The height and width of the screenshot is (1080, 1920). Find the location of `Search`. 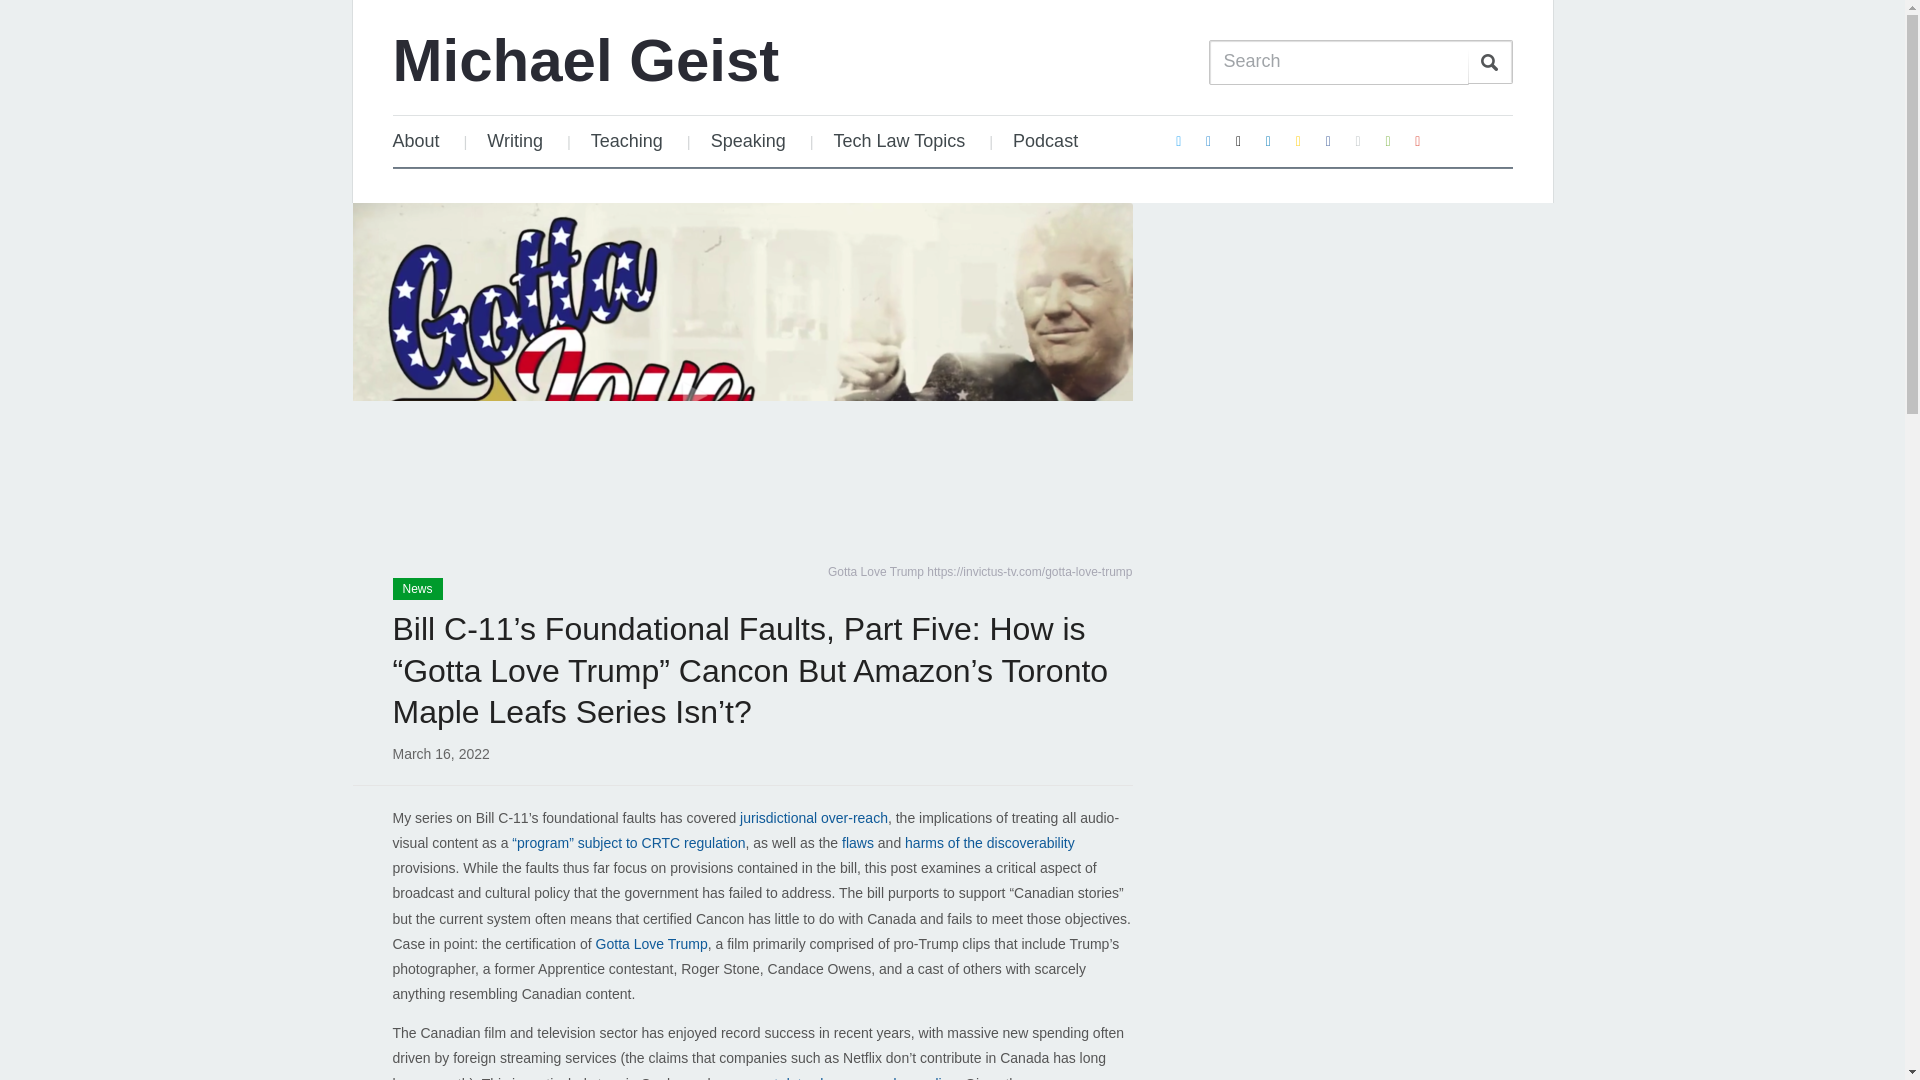

Search is located at coordinates (1490, 62).